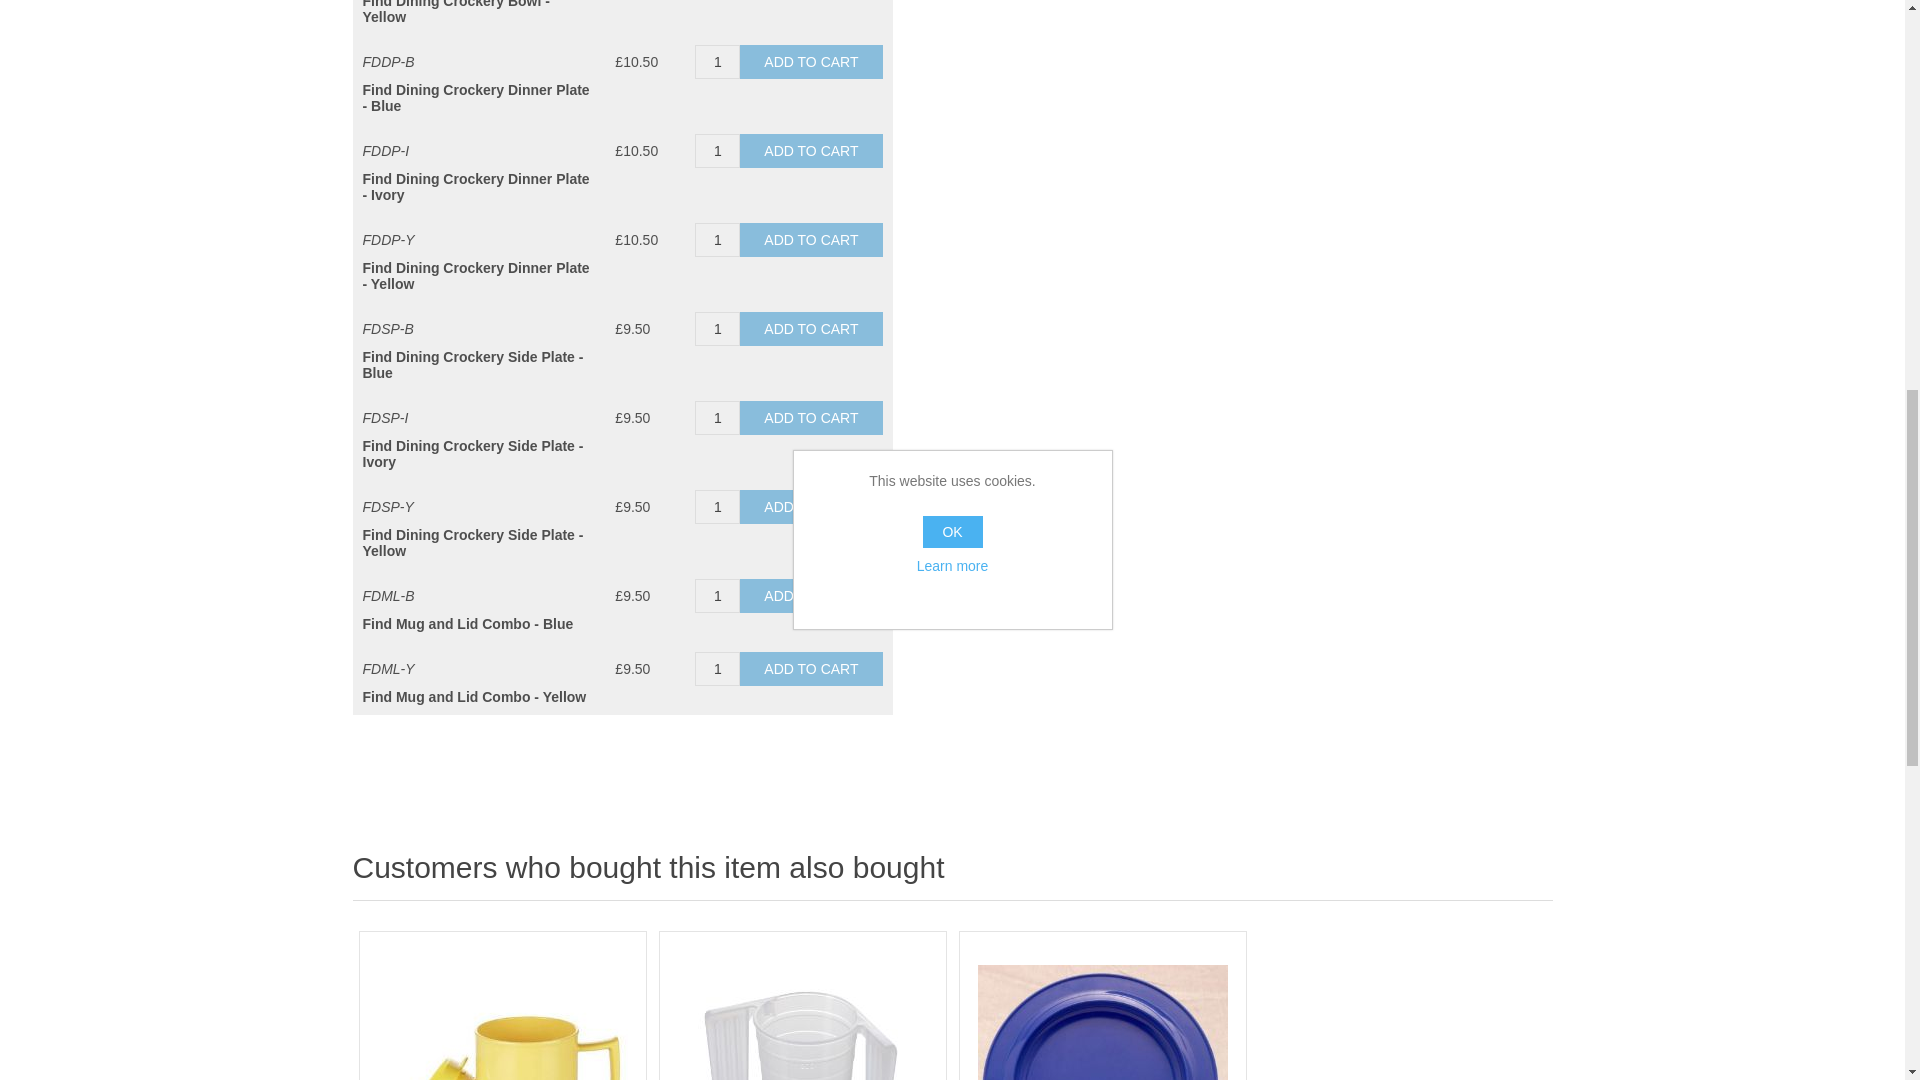 This screenshot has height=1080, width=1920. Describe the element at coordinates (717, 150) in the screenshot. I see `1` at that location.